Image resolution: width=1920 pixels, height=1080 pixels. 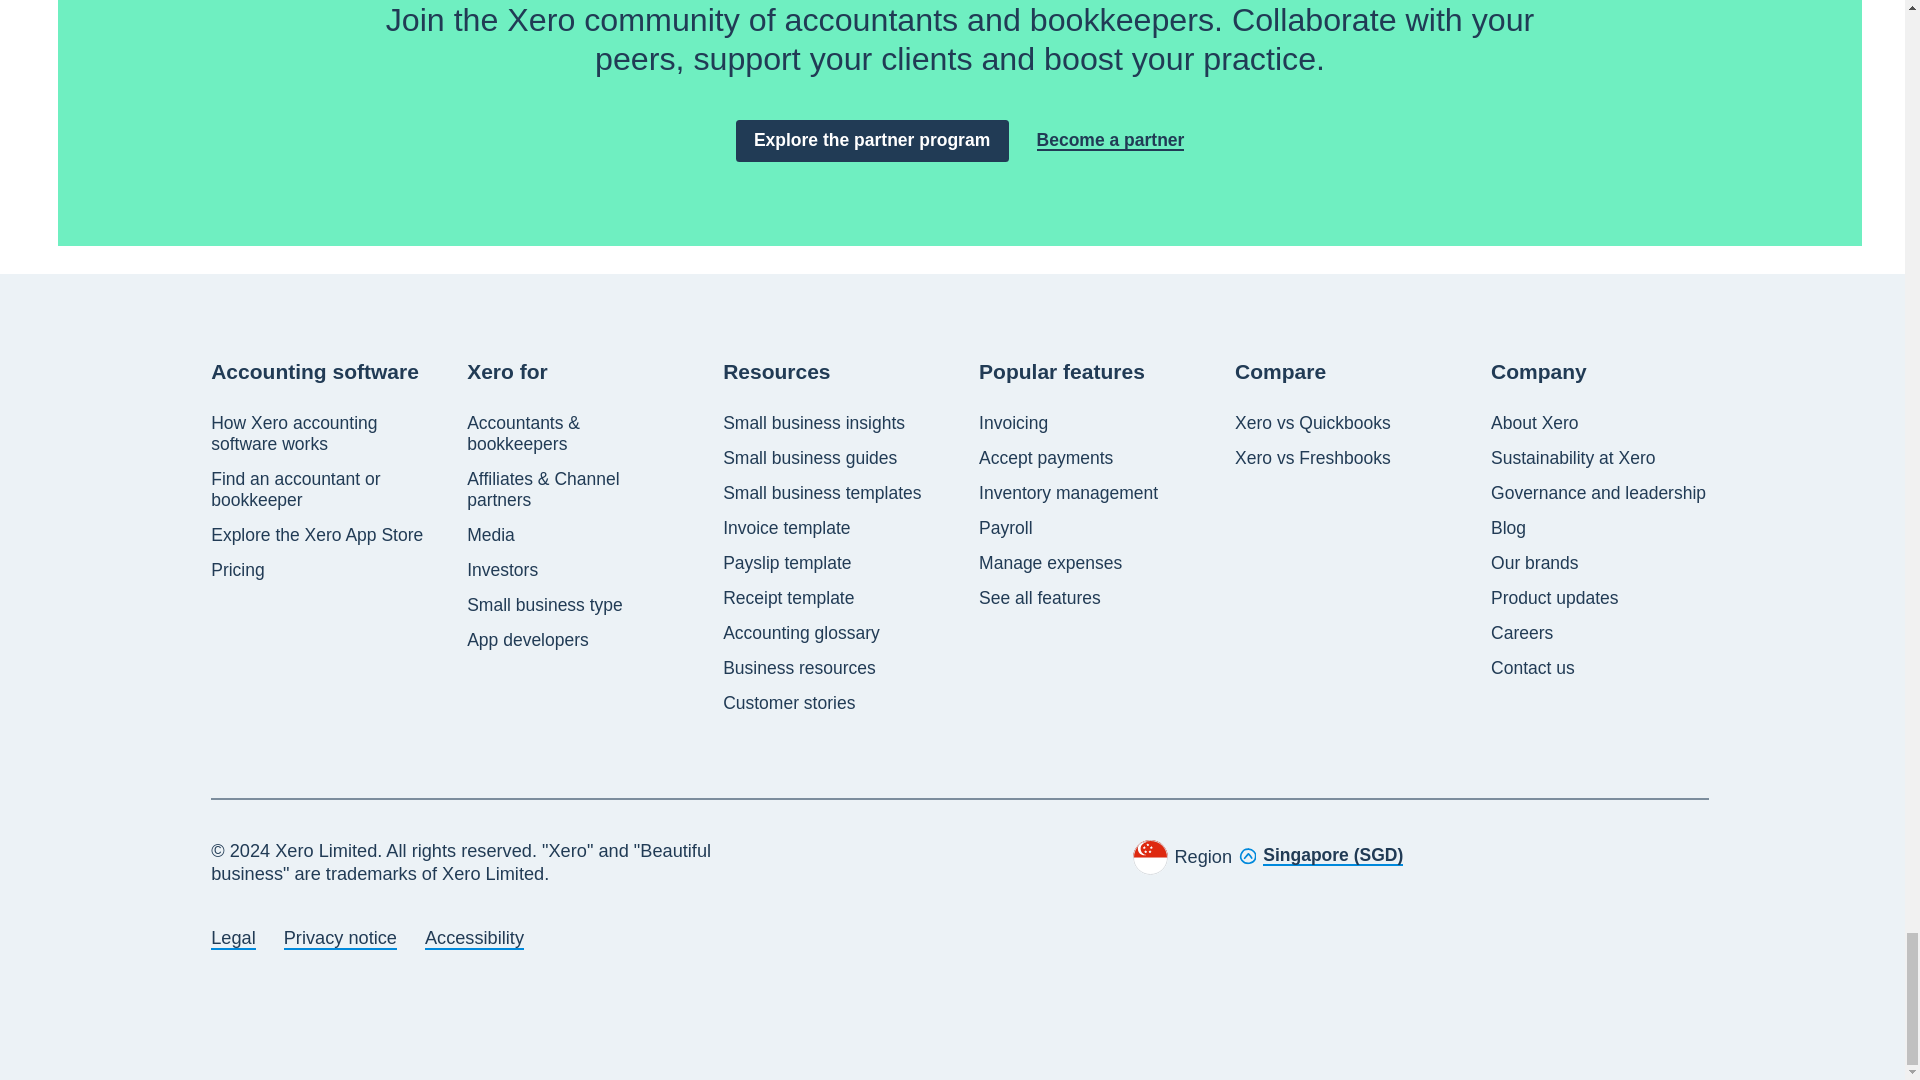 What do you see at coordinates (814, 423) in the screenshot?
I see `Small business insights` at bounding box center [814, 423].